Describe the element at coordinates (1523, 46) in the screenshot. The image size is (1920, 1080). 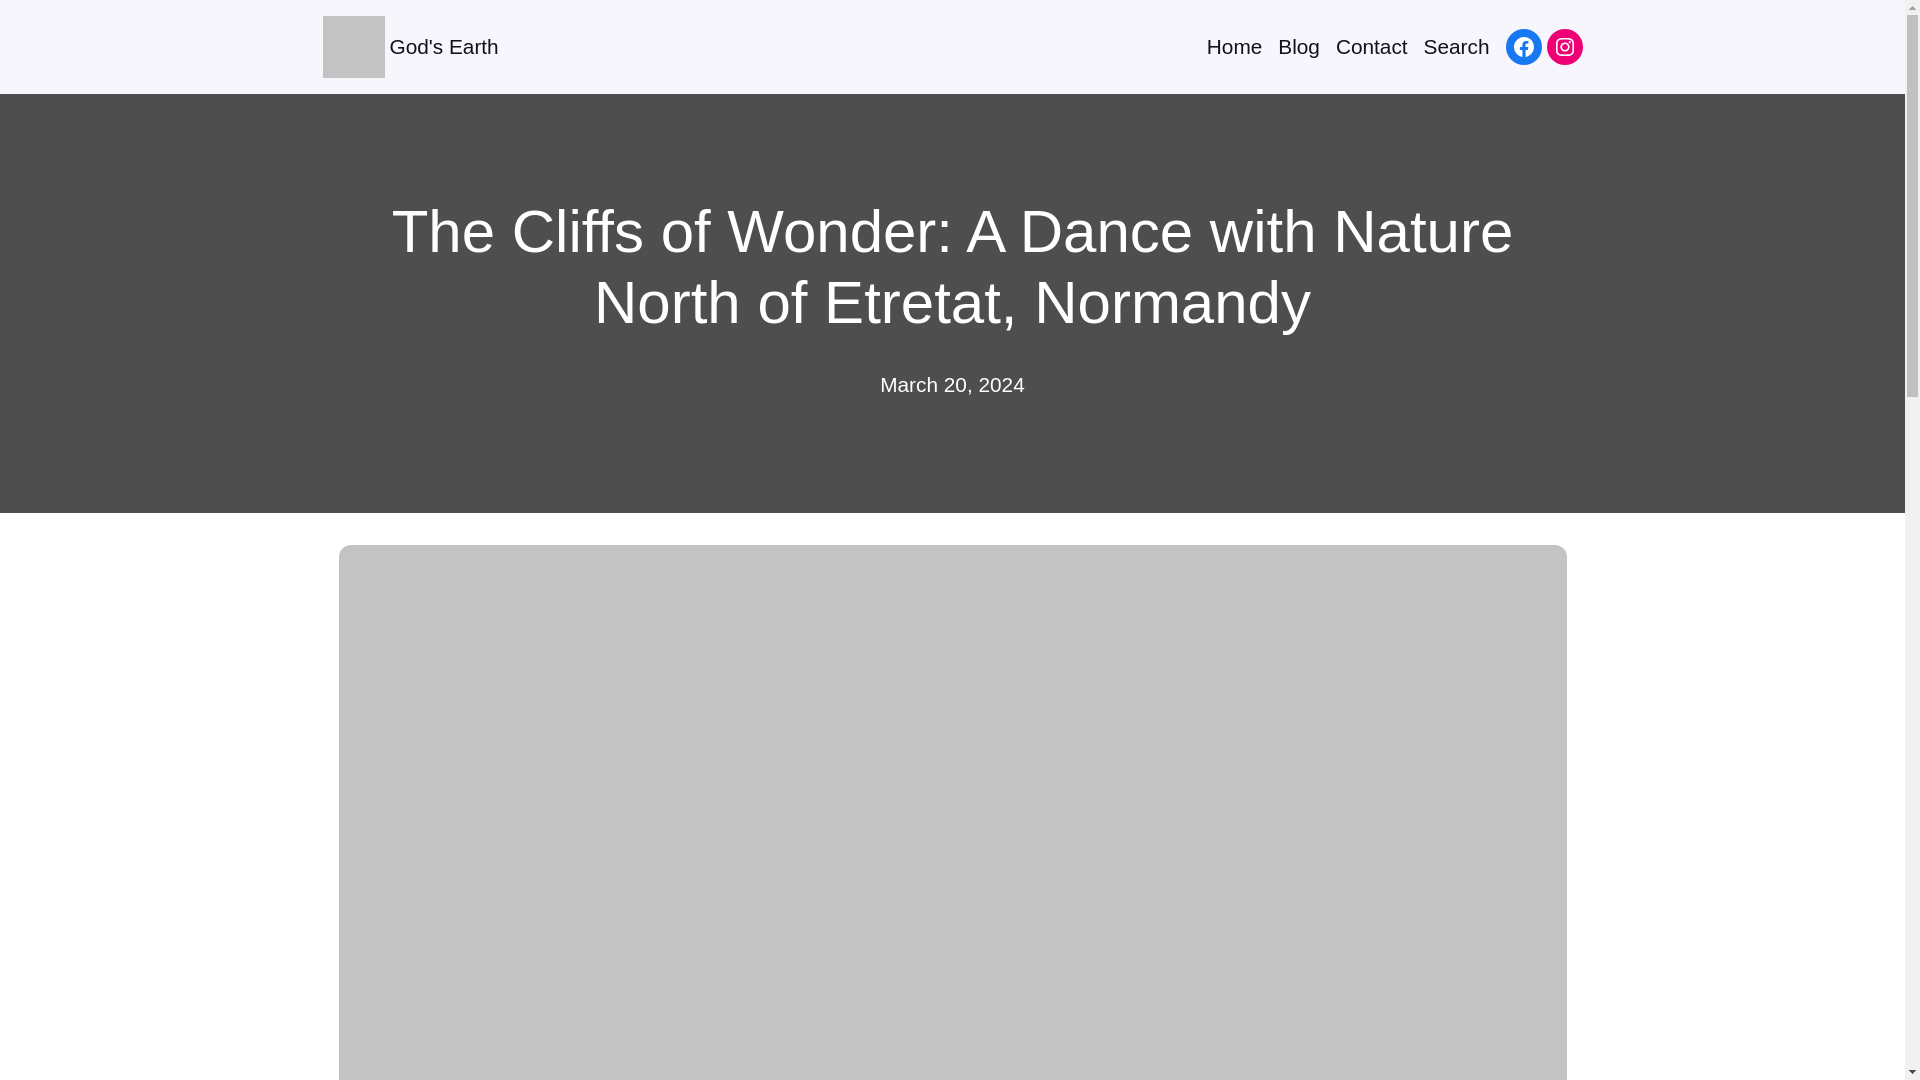
I see `Facebook` at that location.